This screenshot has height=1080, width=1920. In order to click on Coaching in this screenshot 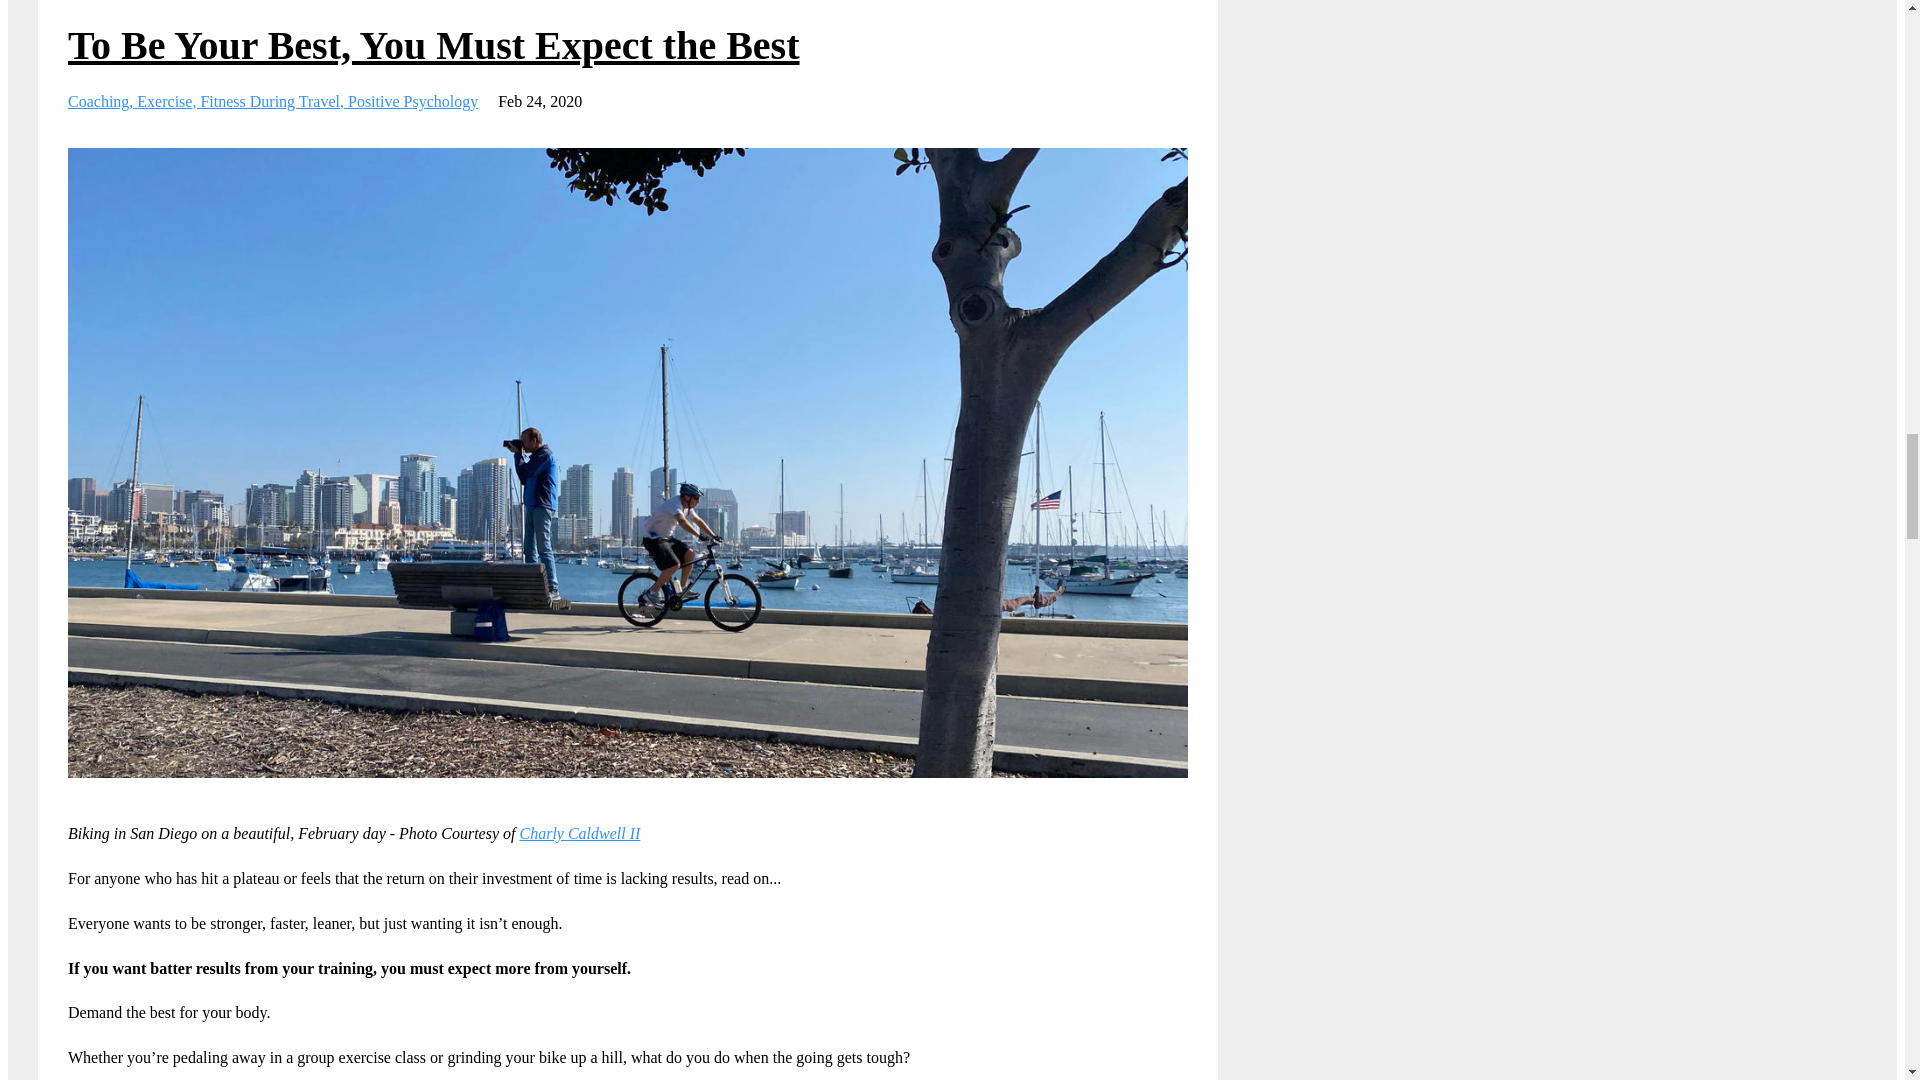, I will do `click(102, 101)`.